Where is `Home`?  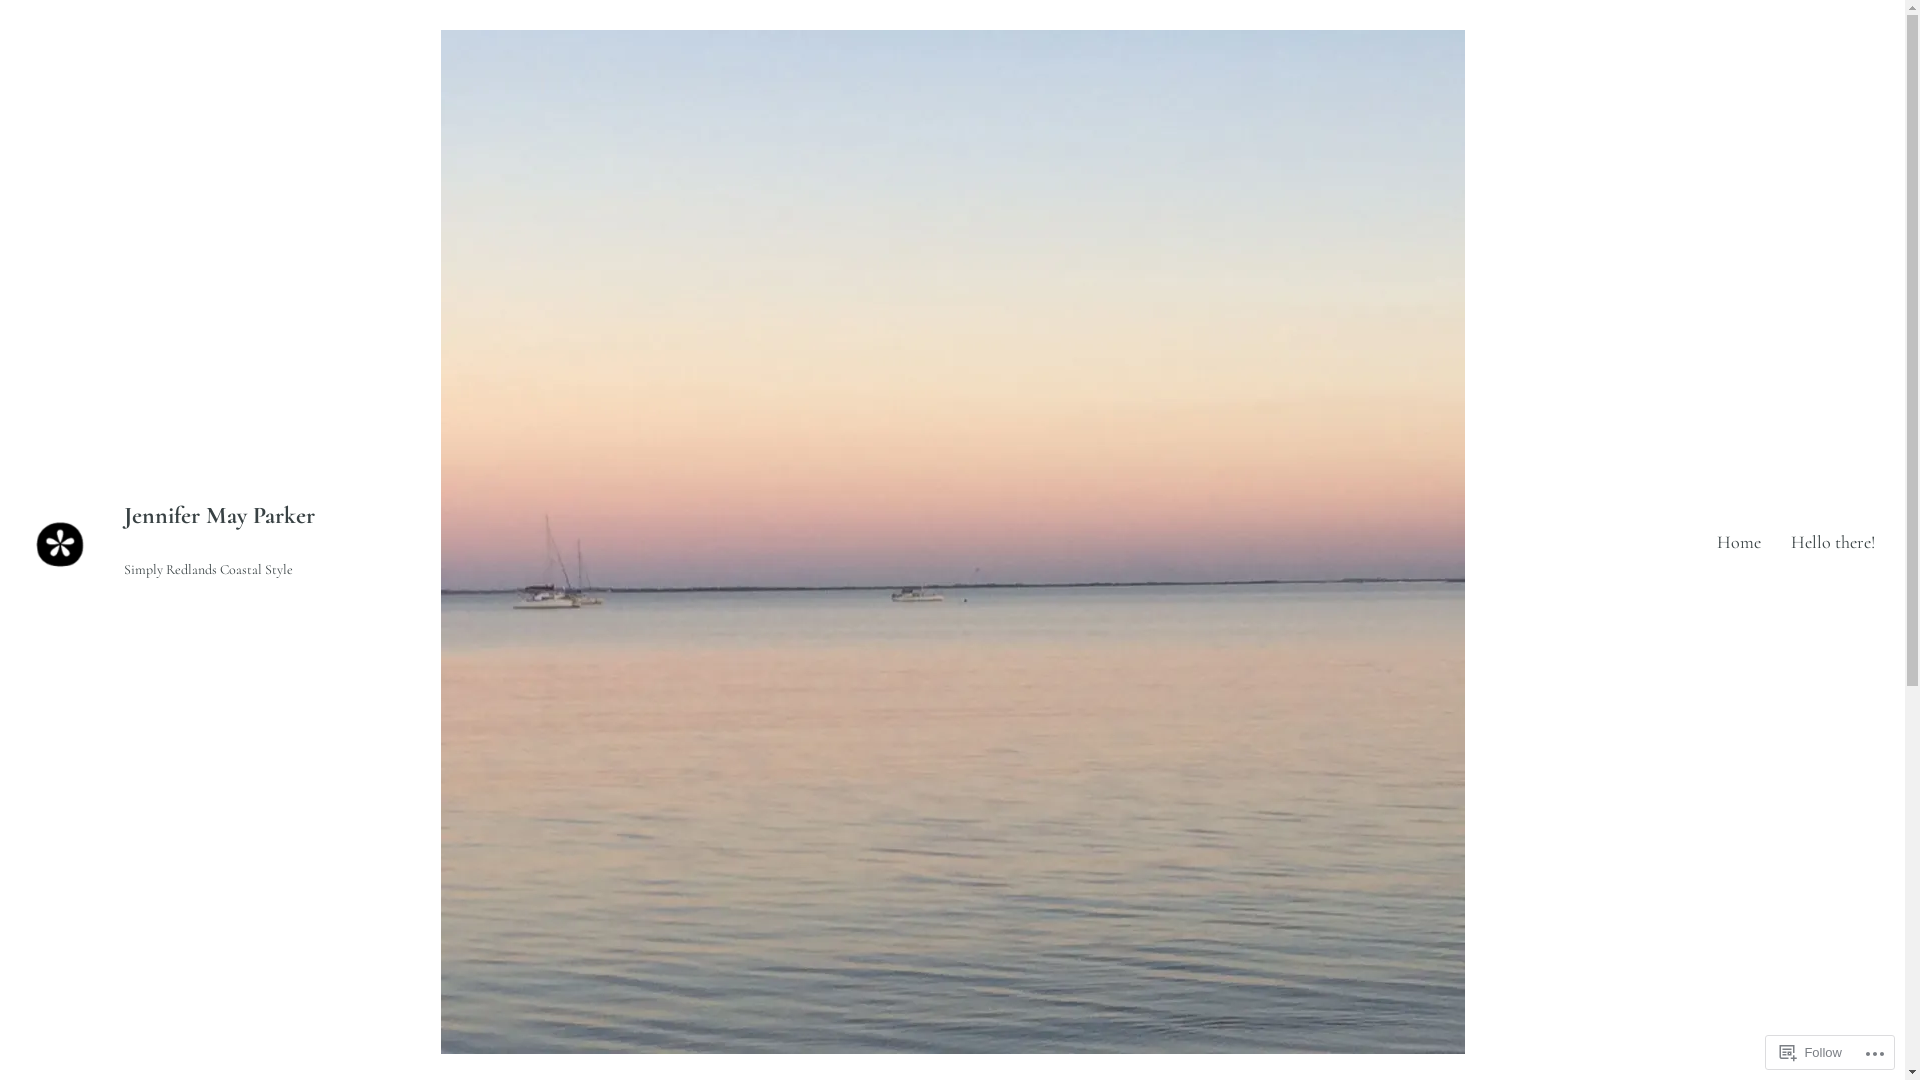
Home is located at coordinates (1739, 542).